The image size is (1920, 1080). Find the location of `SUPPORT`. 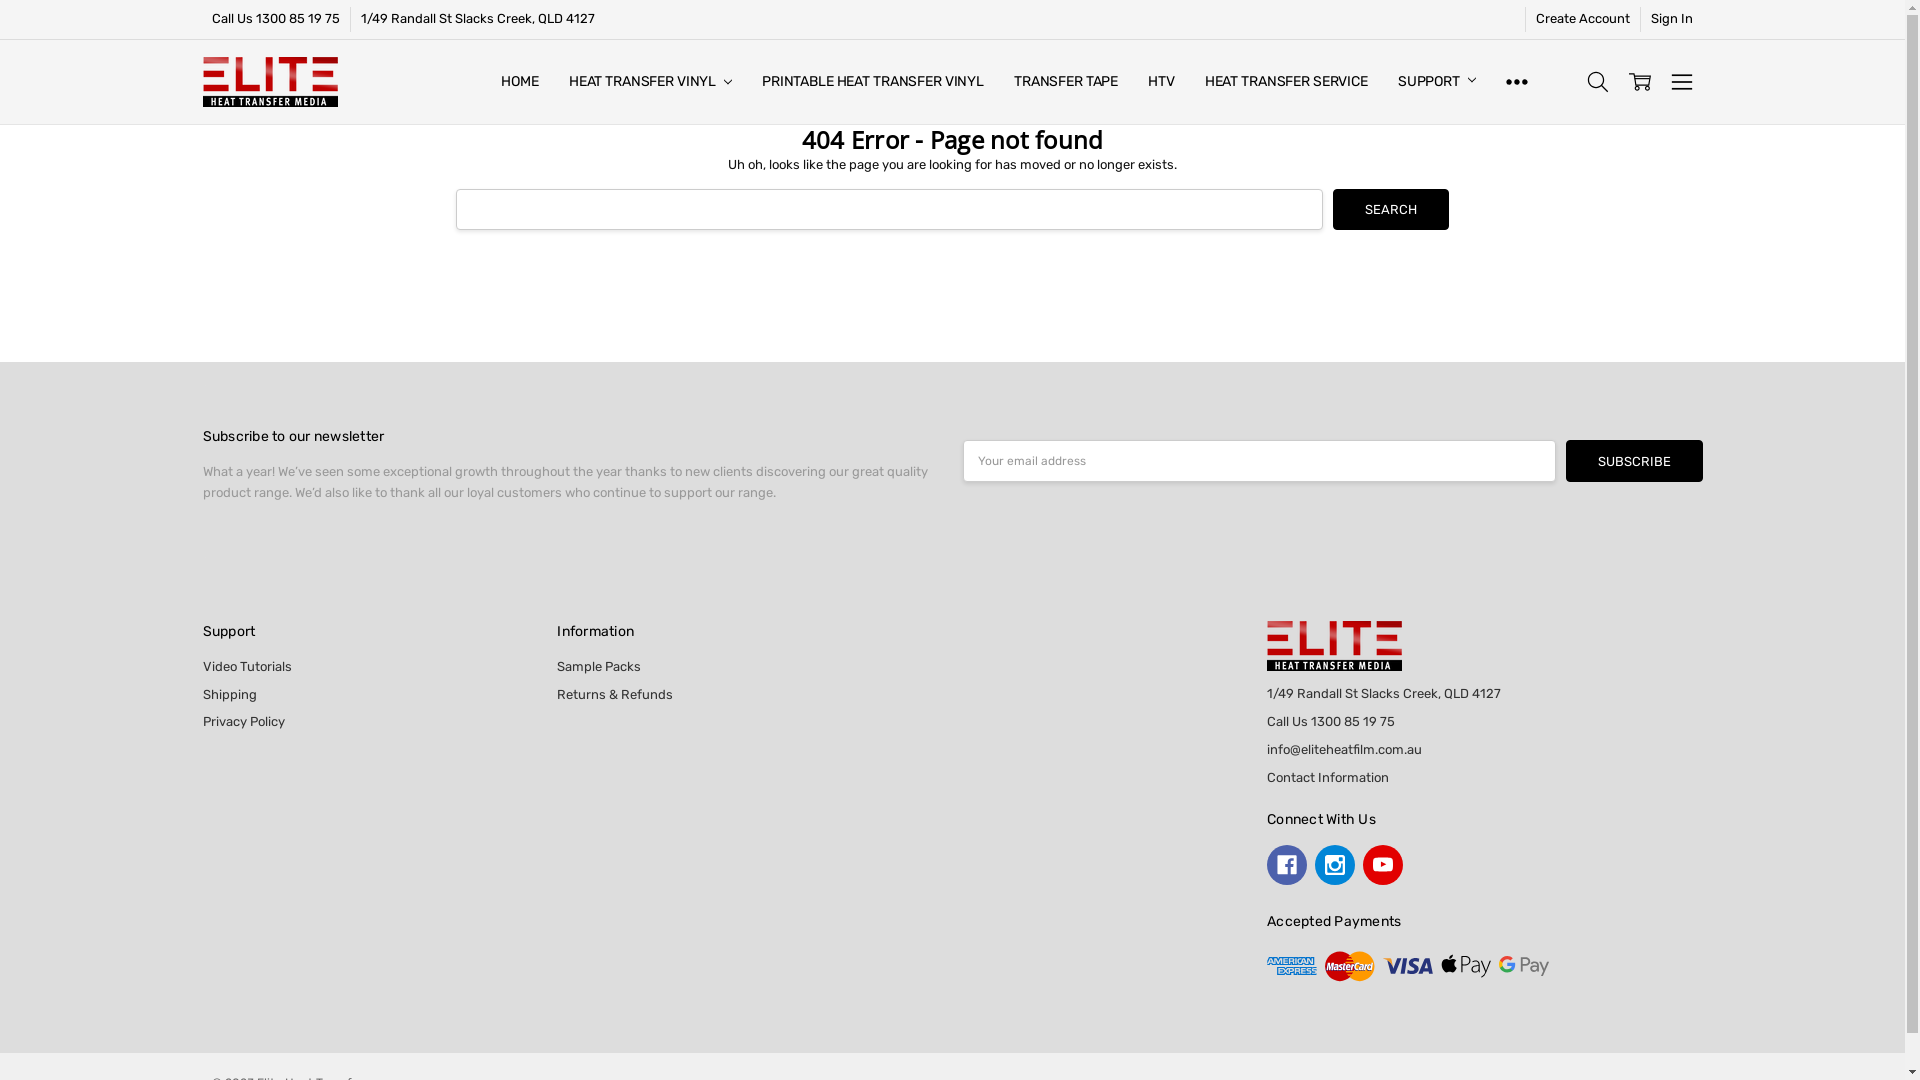

SUPPORT is located at coordinates (1437, 82).